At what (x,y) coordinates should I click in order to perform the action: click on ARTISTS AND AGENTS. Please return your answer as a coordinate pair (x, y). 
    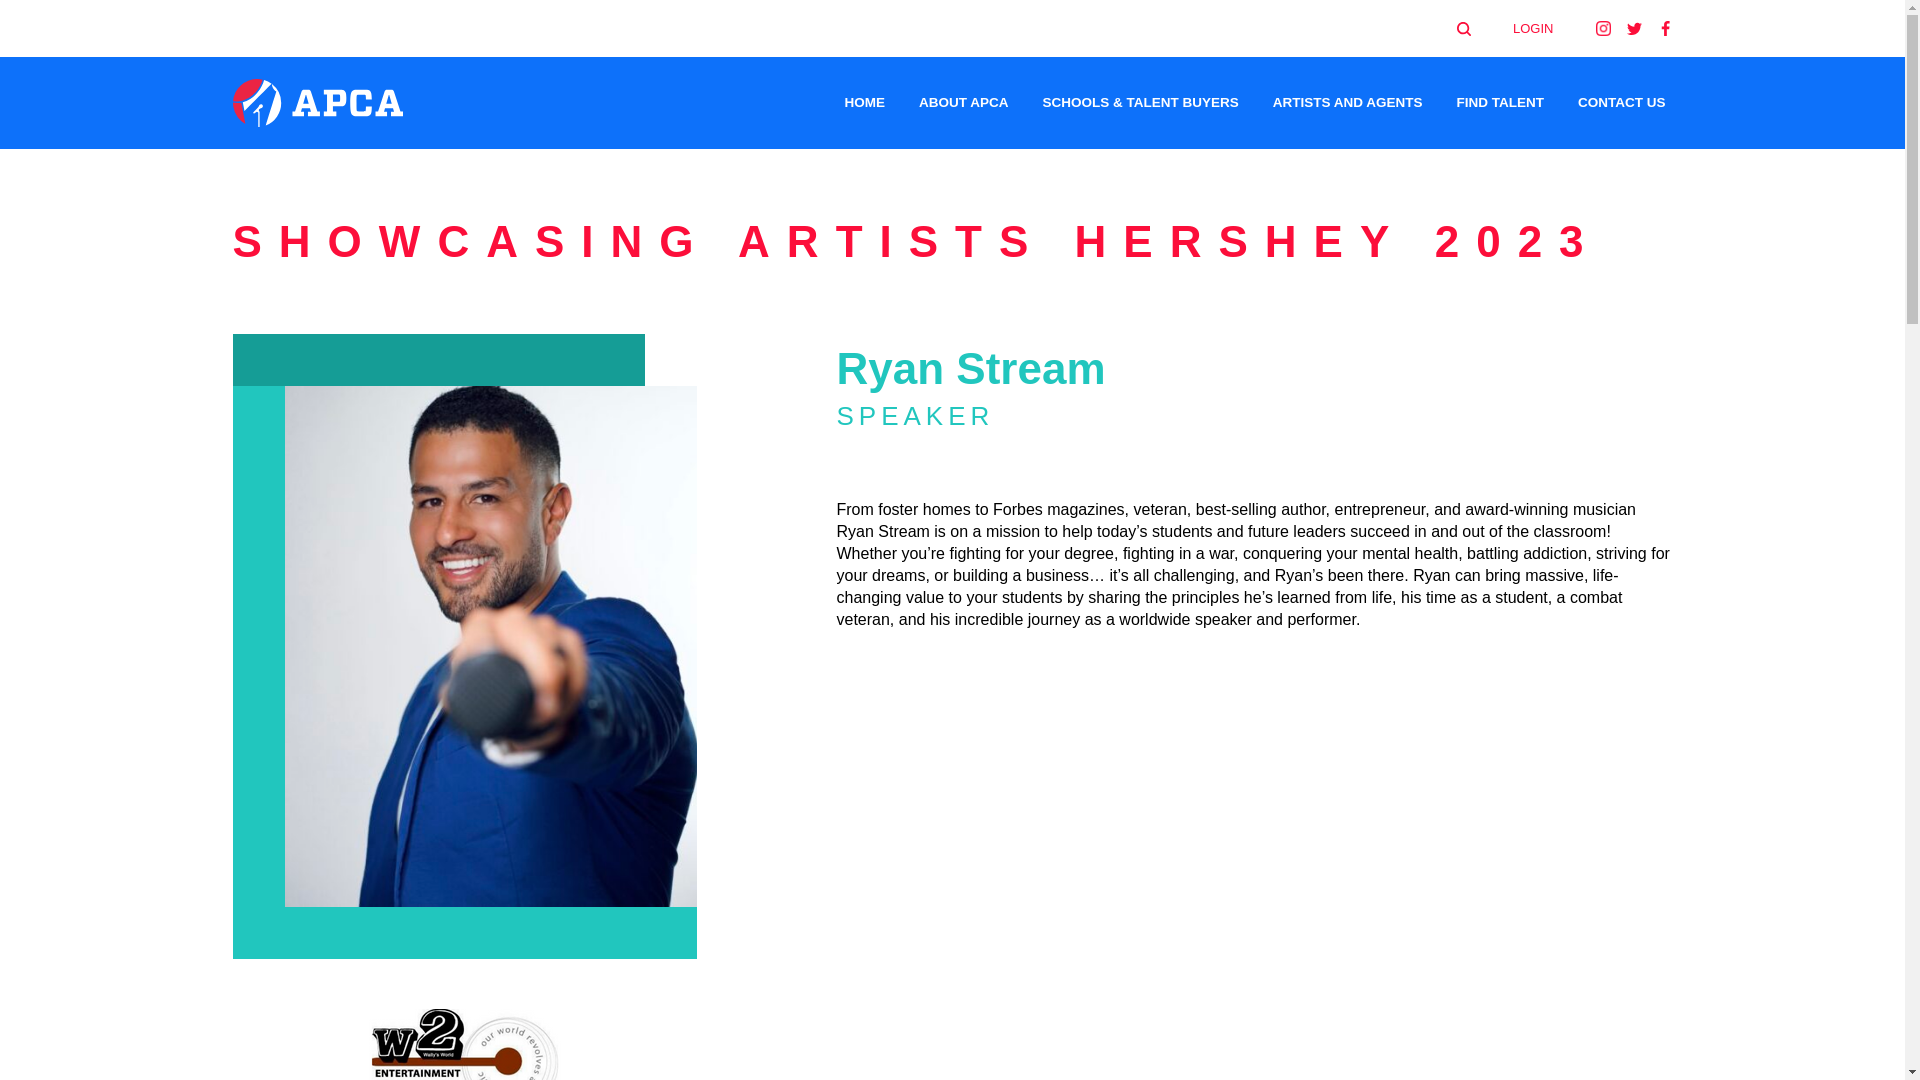
    Looking at the image, I should click on (1348, 102).